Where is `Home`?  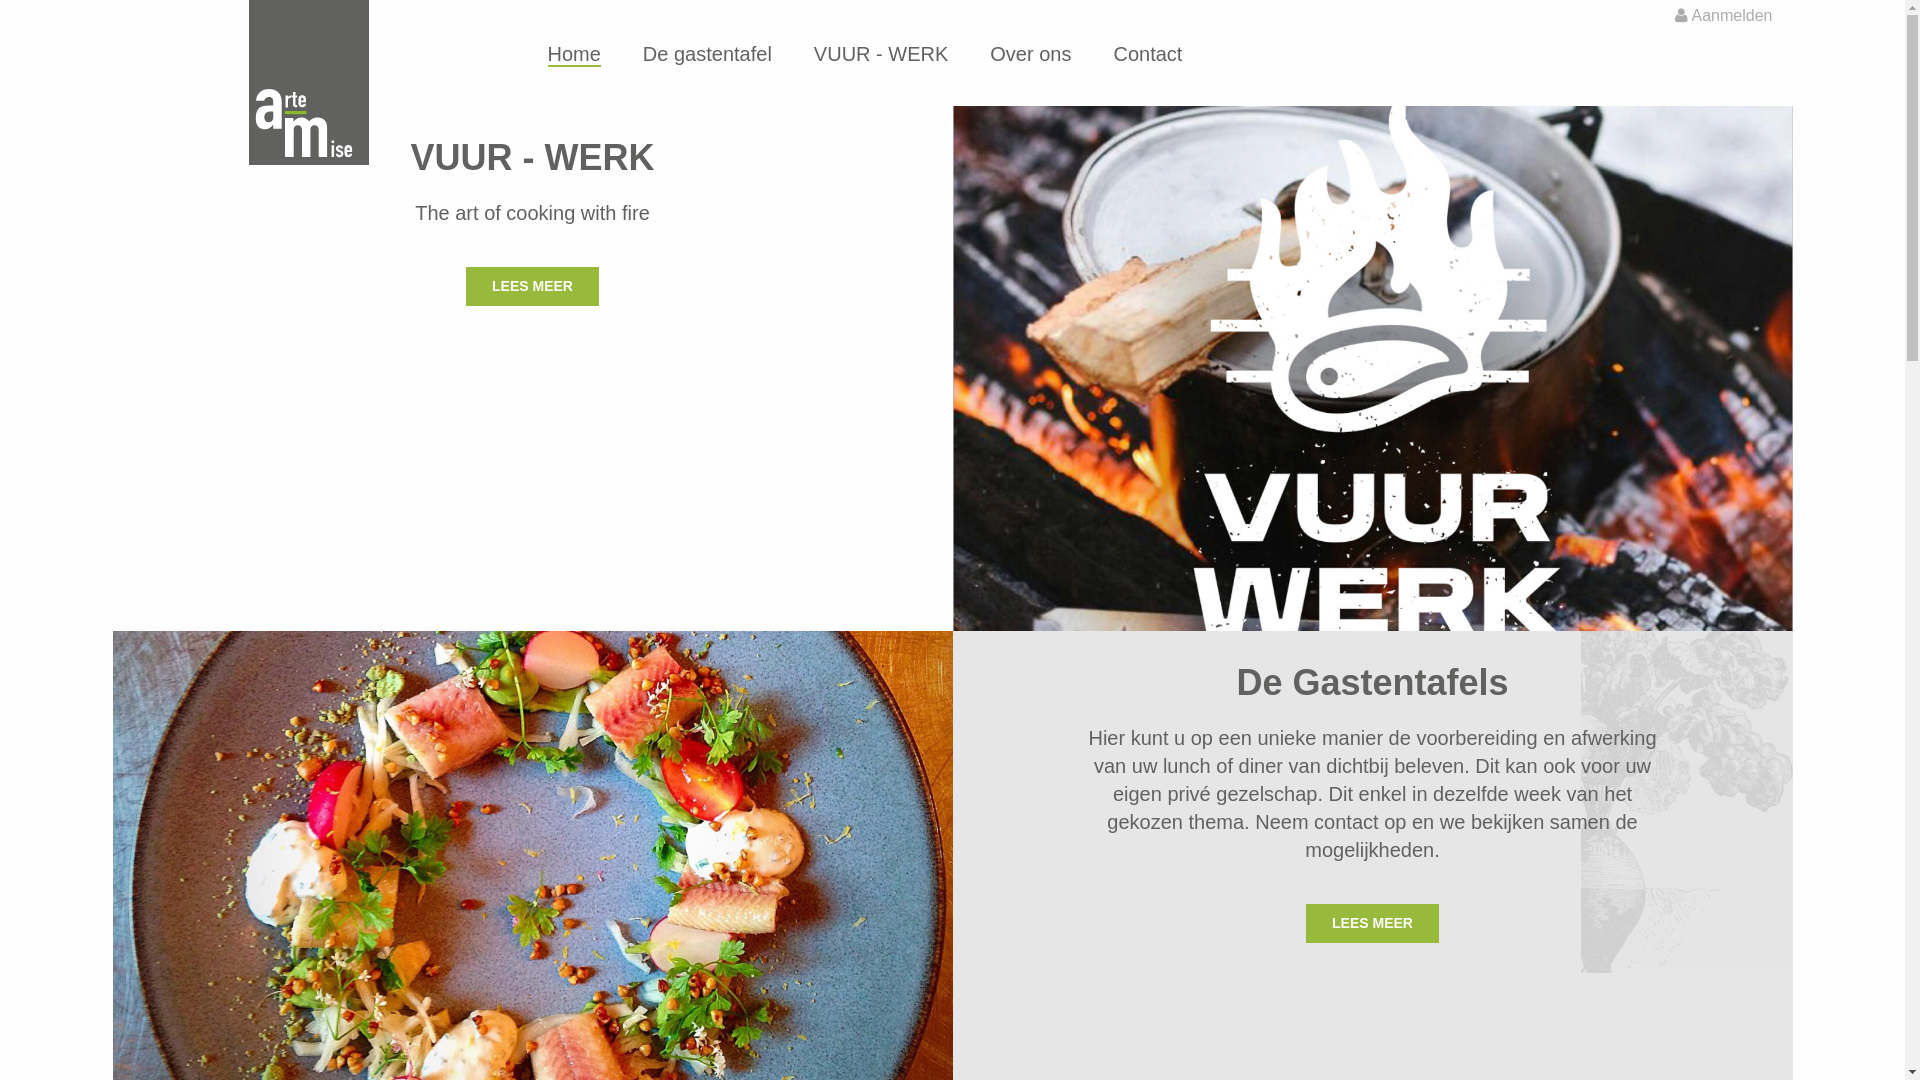
Home is located at coordinates (574, 55).